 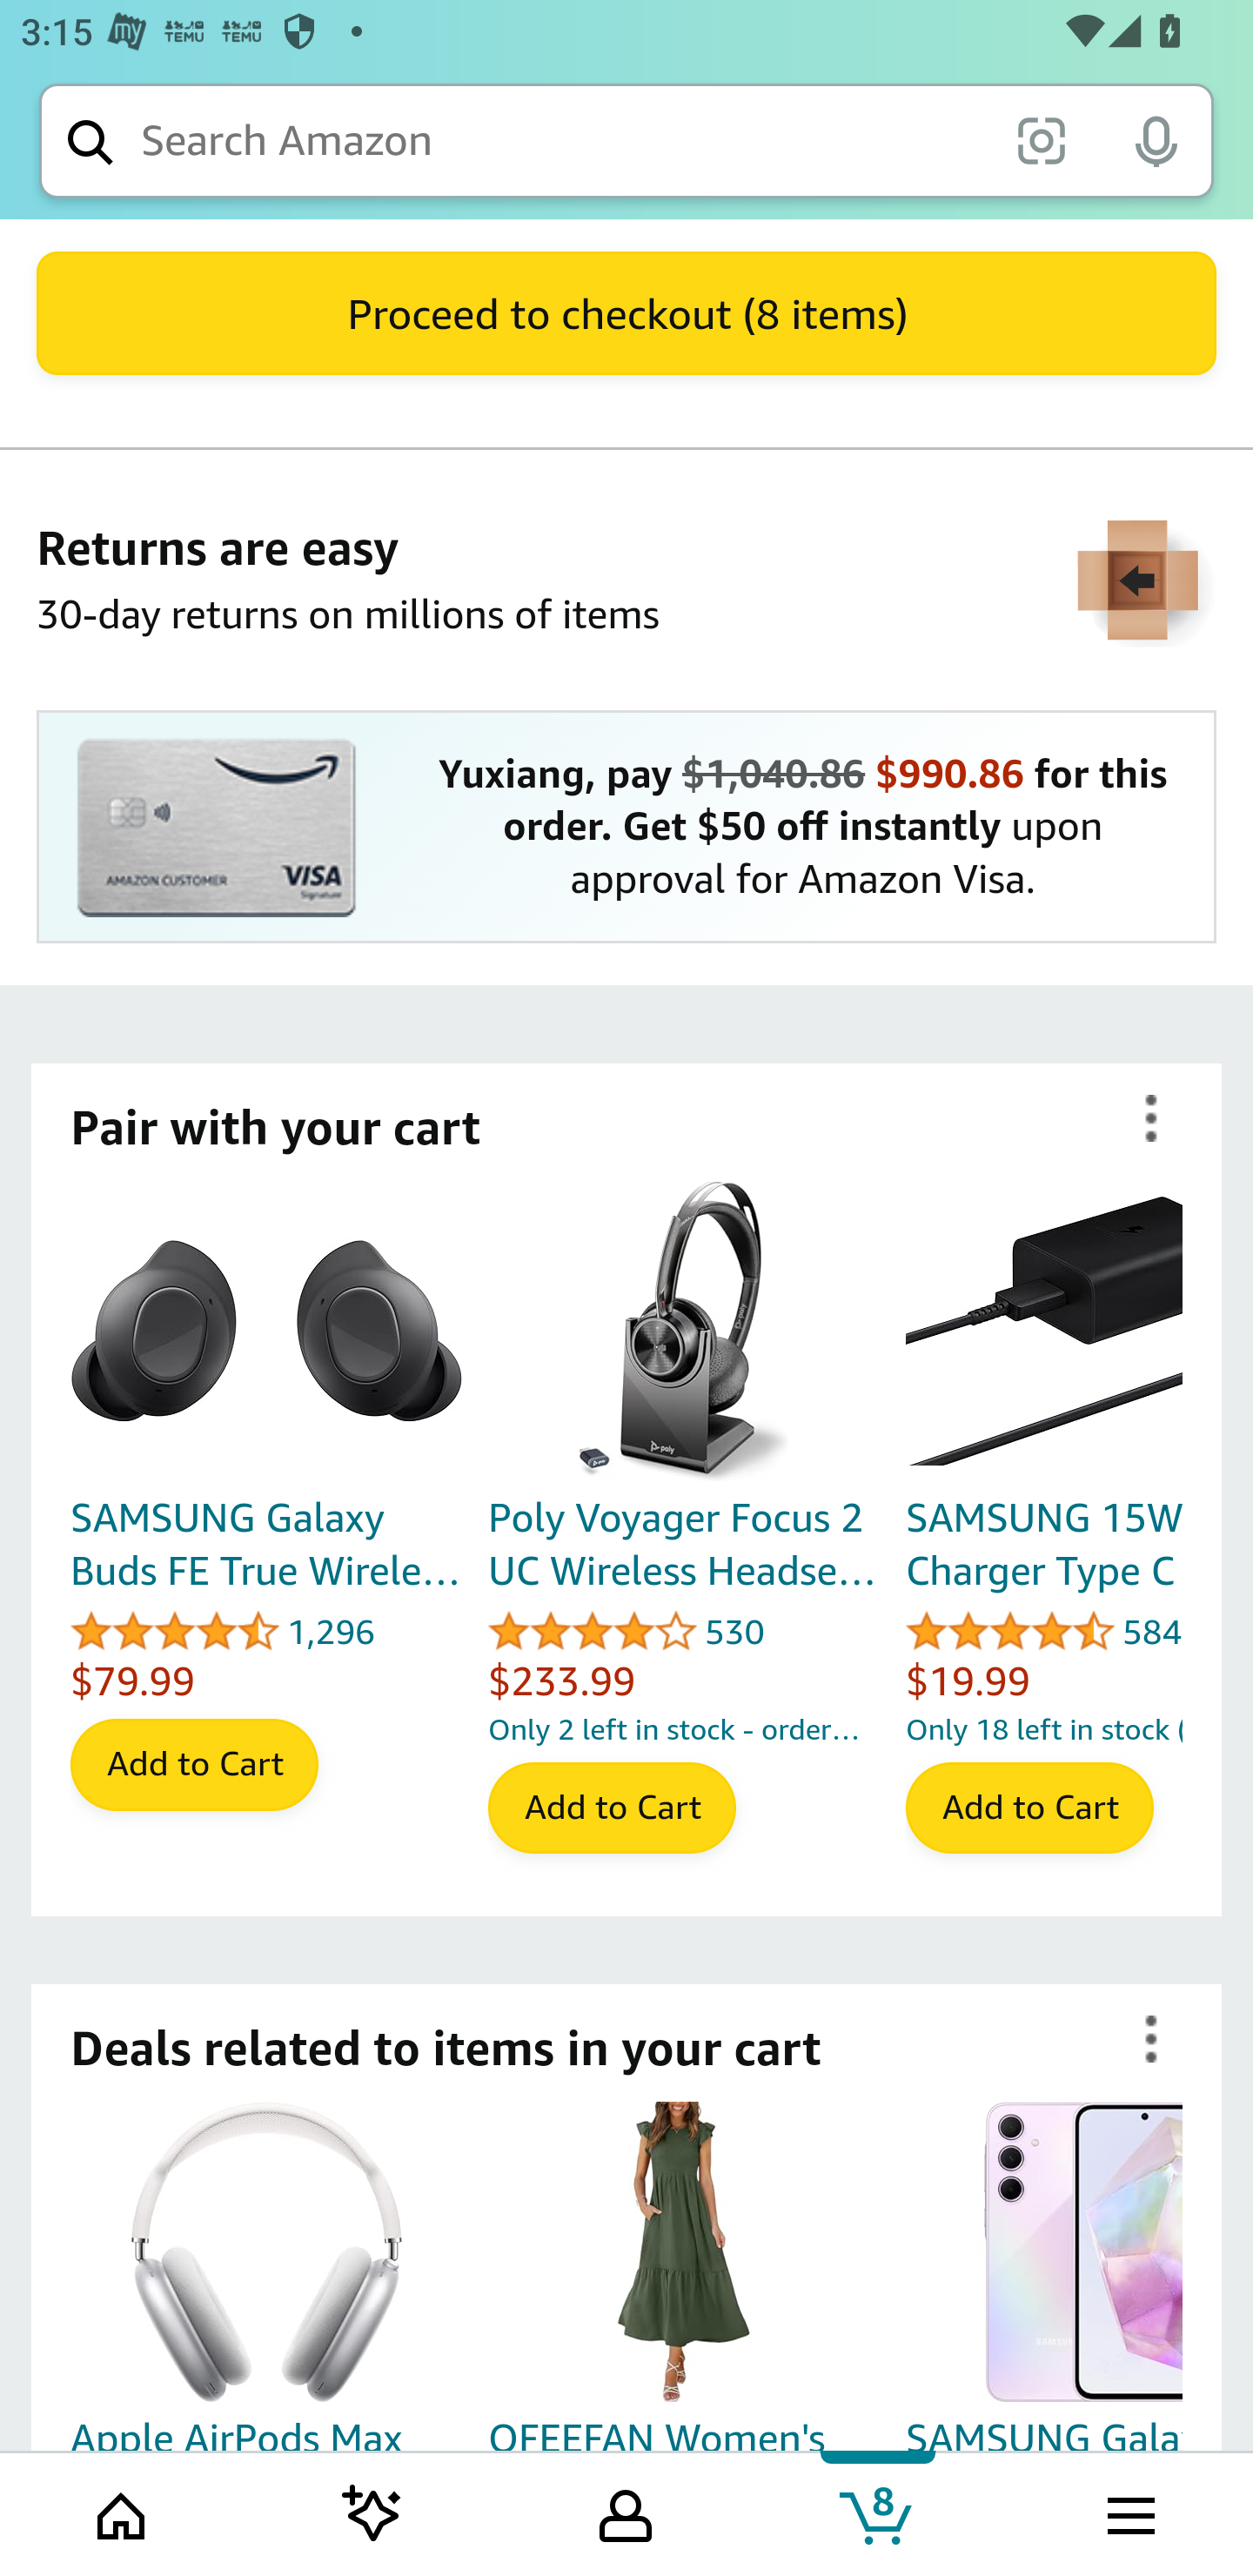 What do you see at coordinates (1151, 2040) in the screenshot?
I see `Not interested in specific items` at bounding box center [1151, 2040].